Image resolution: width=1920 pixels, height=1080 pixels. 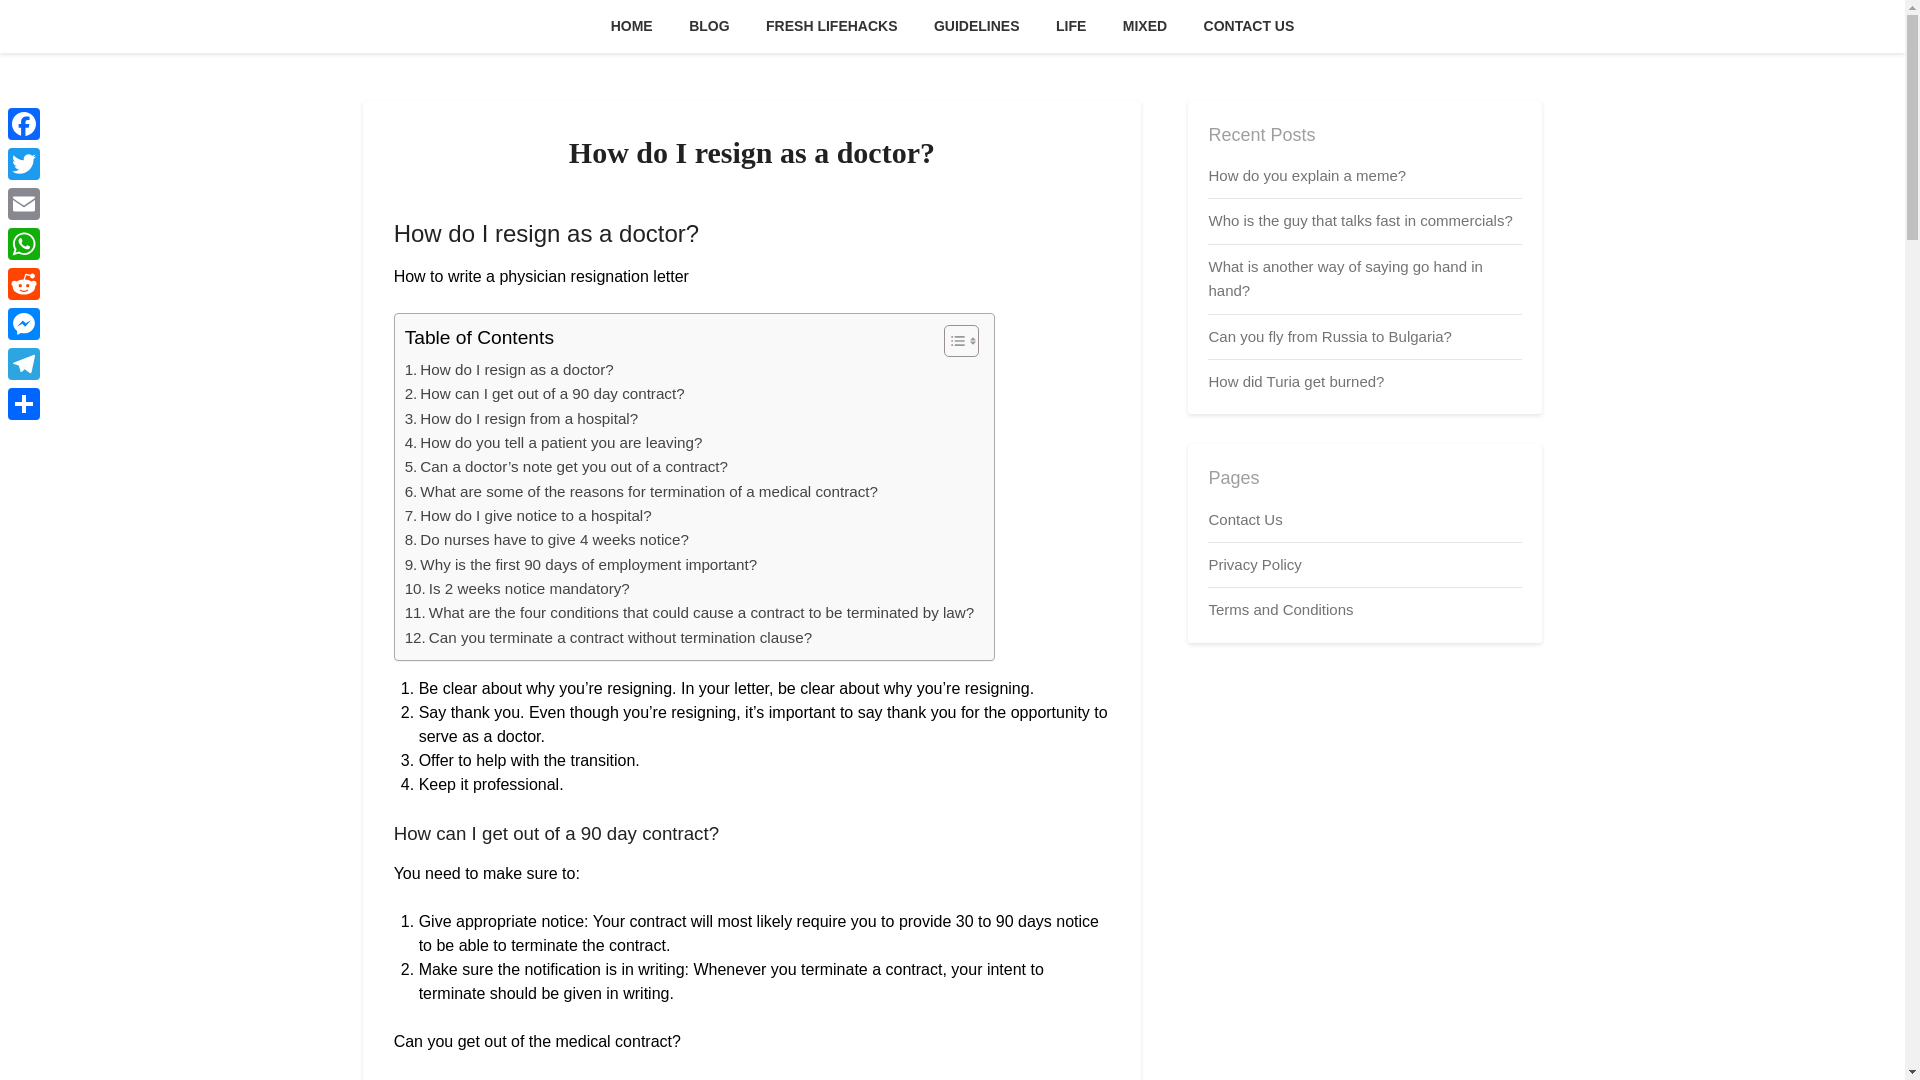 I want to click on LIFE, so click(x=1071, y=26).